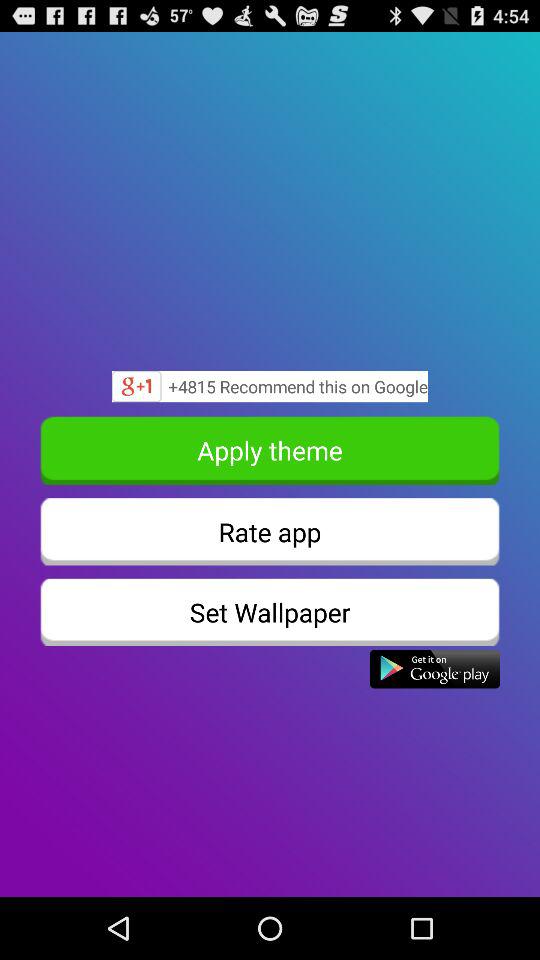 The width and height of the screenshot is (540, 960). I want to click on press the item below apply theme item, so click(270, 532).